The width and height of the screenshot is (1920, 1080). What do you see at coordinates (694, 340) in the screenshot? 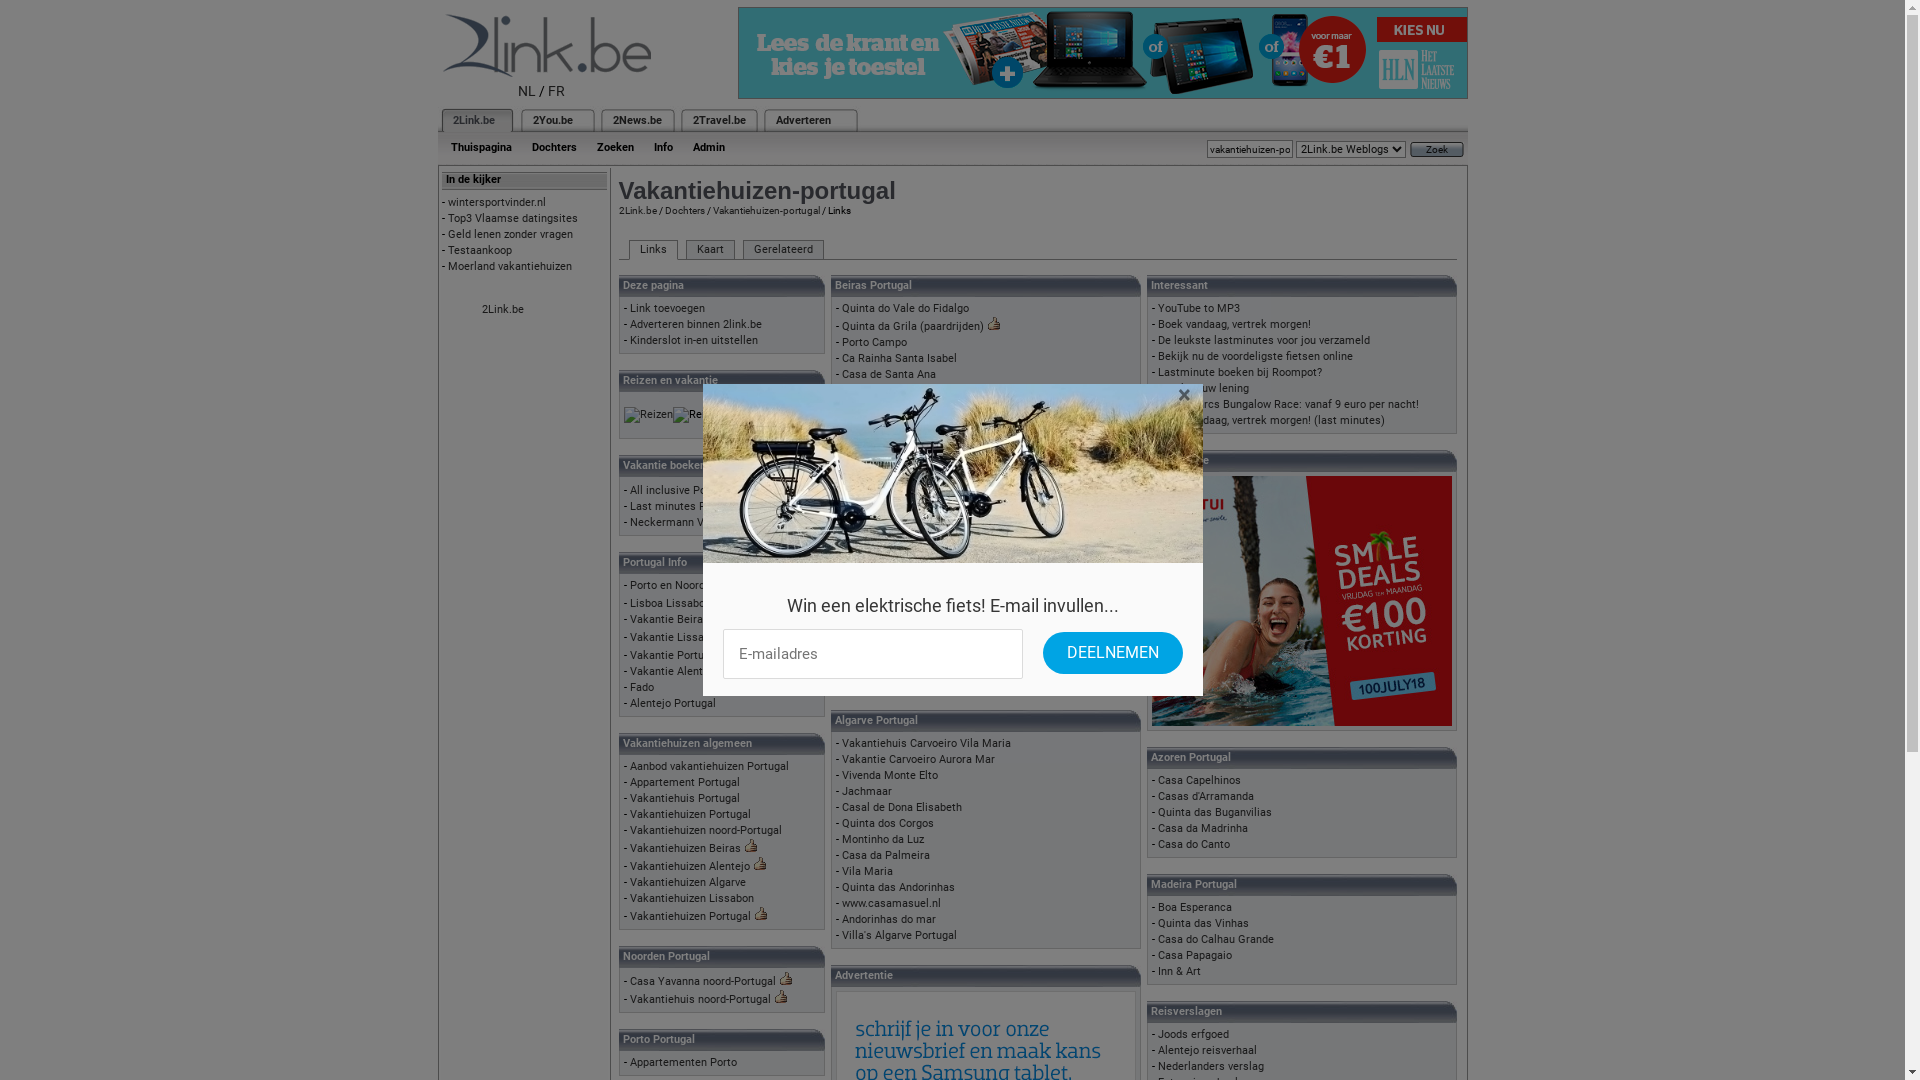
I see `Kinderslot in-en uitstellen` at bounding box center [694, 340].